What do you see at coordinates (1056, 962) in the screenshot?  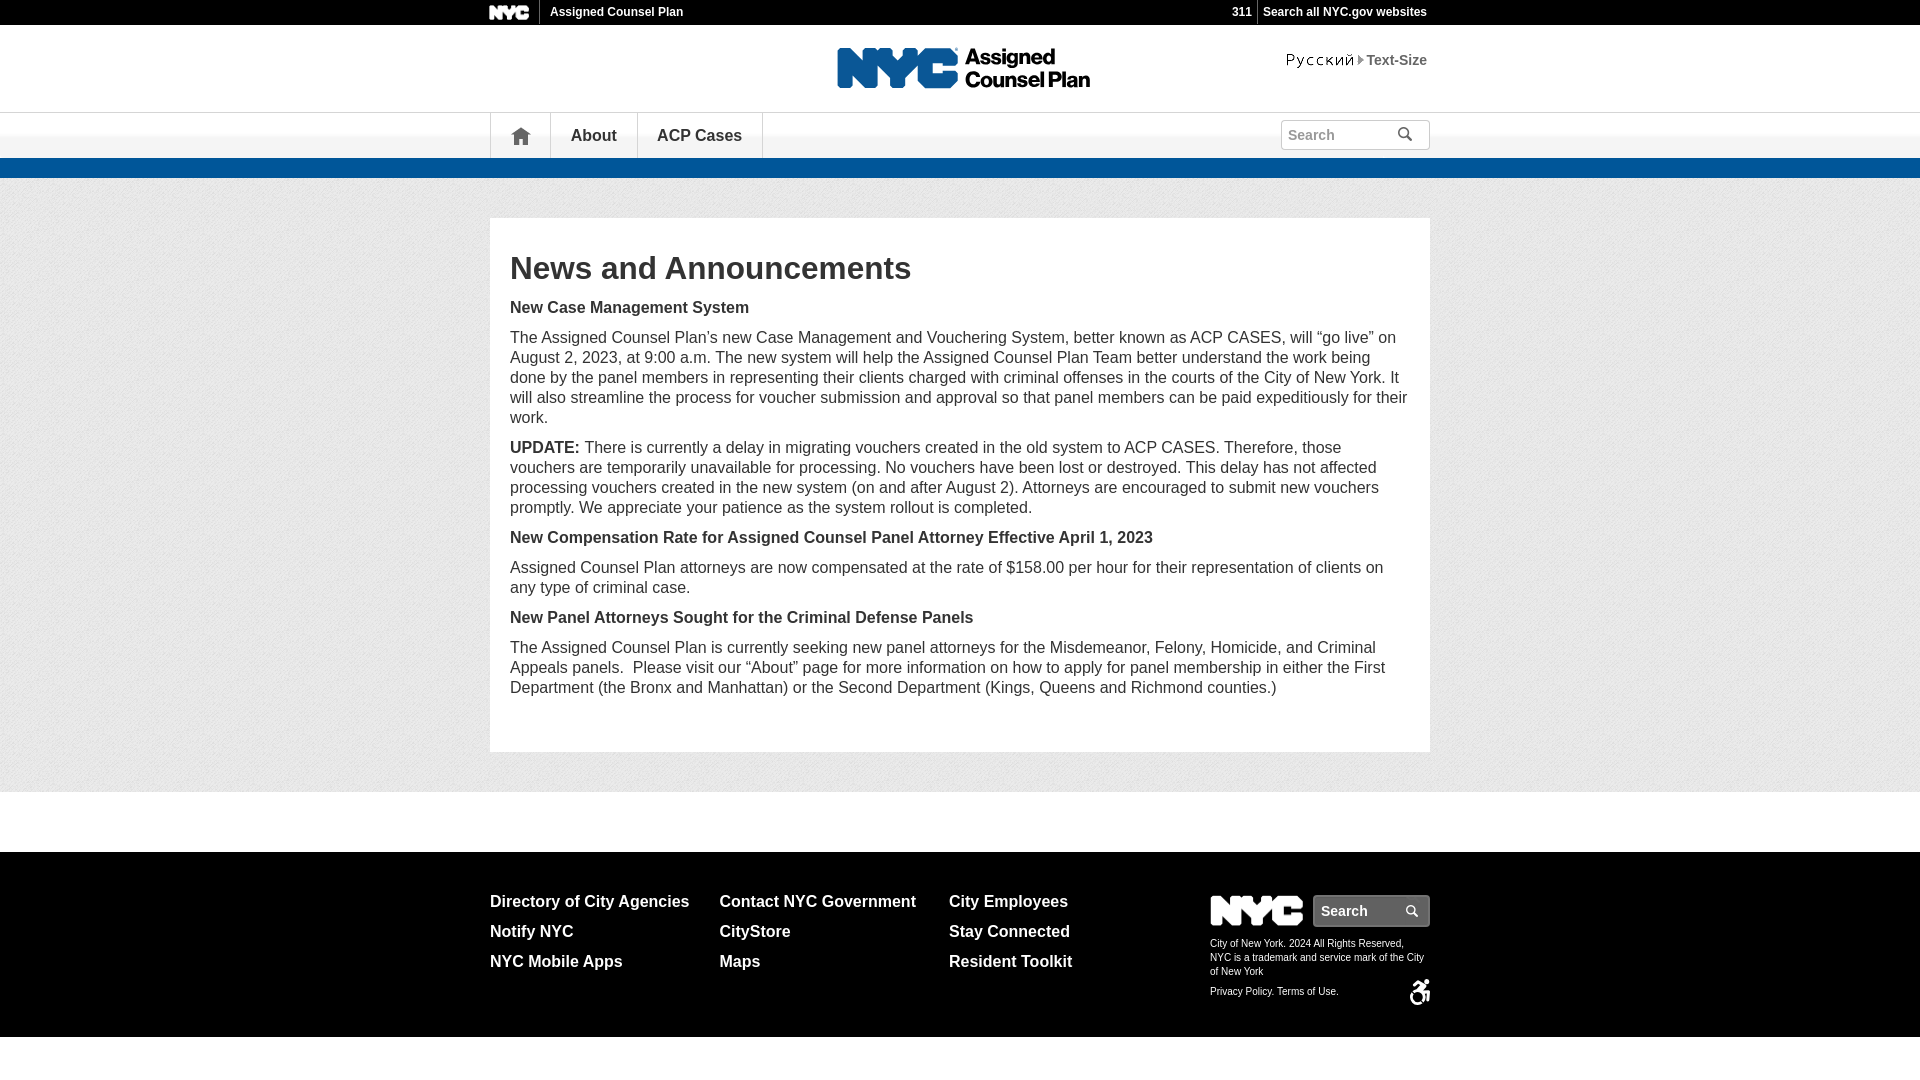 I see `Resident Toolkit` at bounding box center [1056, 962].